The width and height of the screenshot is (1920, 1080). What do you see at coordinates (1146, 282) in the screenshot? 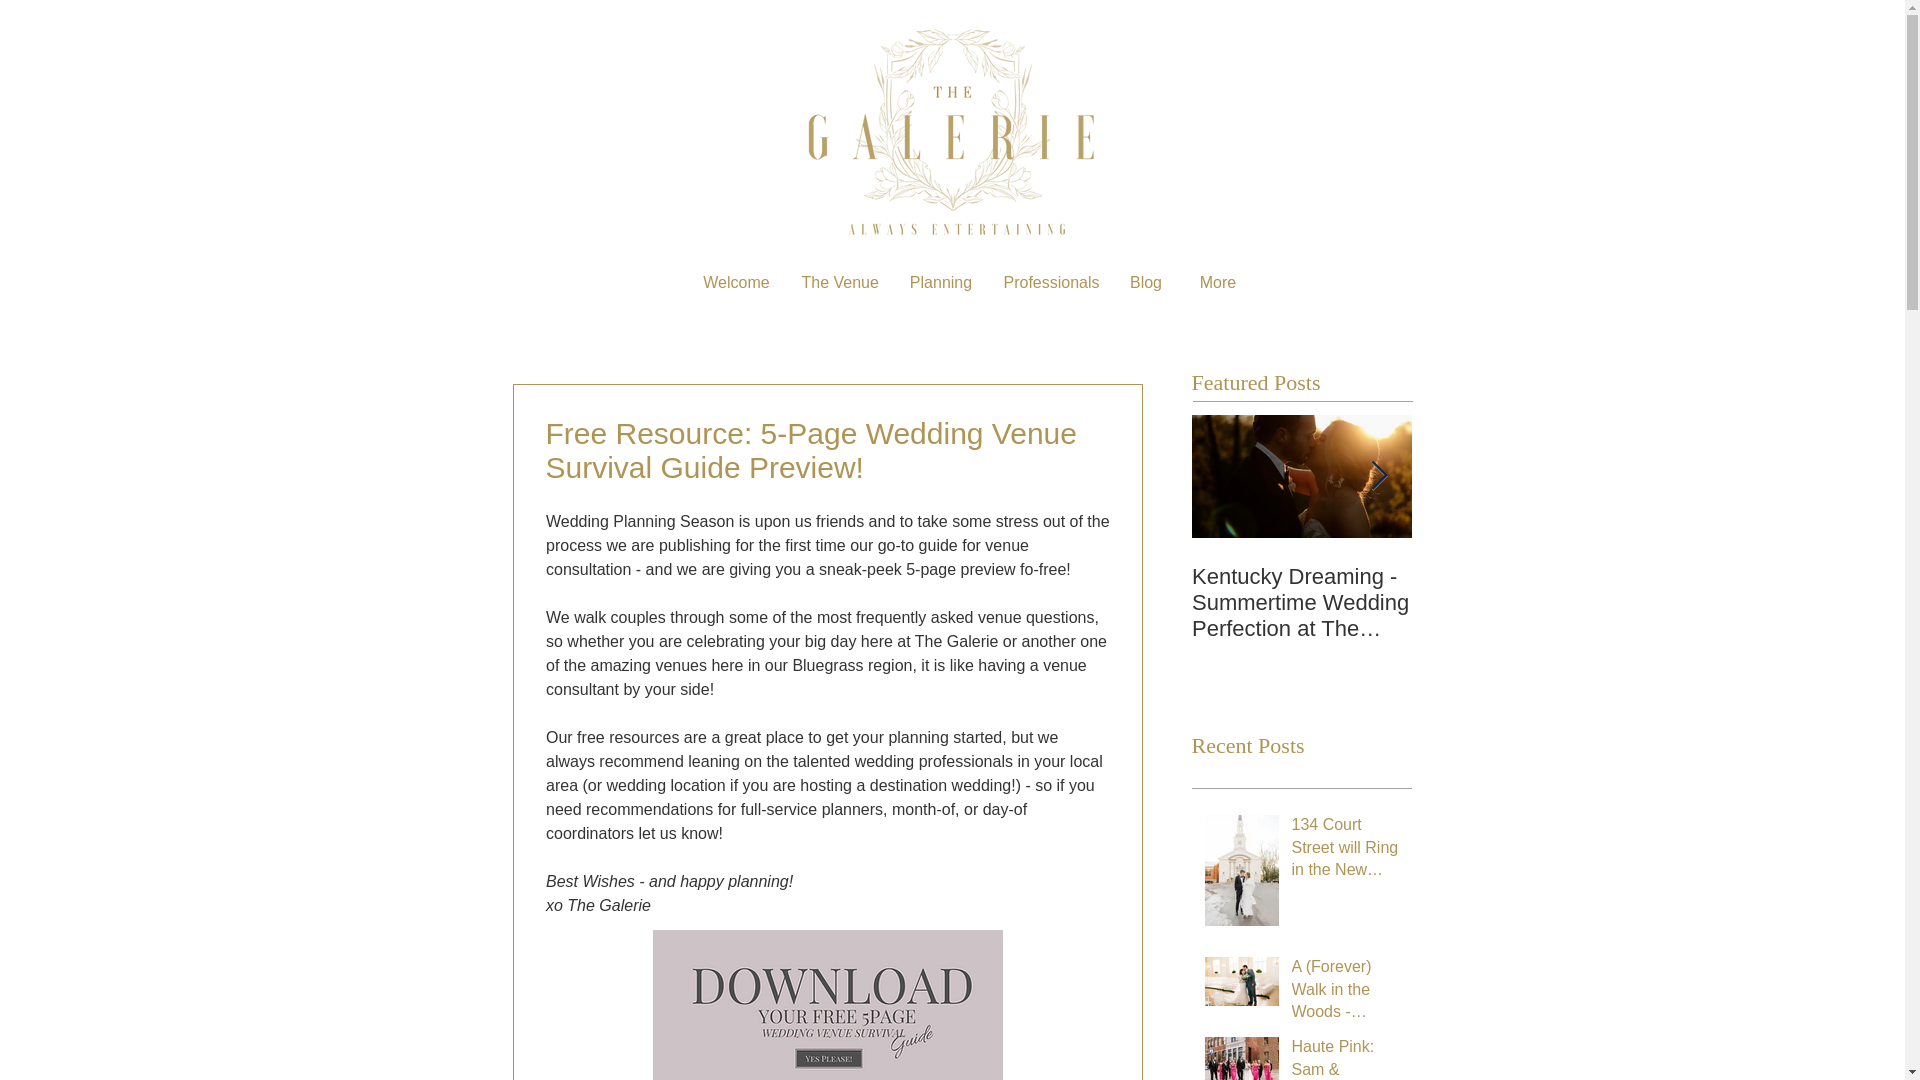
I see `Blog` at bounding box center [1146, 282].